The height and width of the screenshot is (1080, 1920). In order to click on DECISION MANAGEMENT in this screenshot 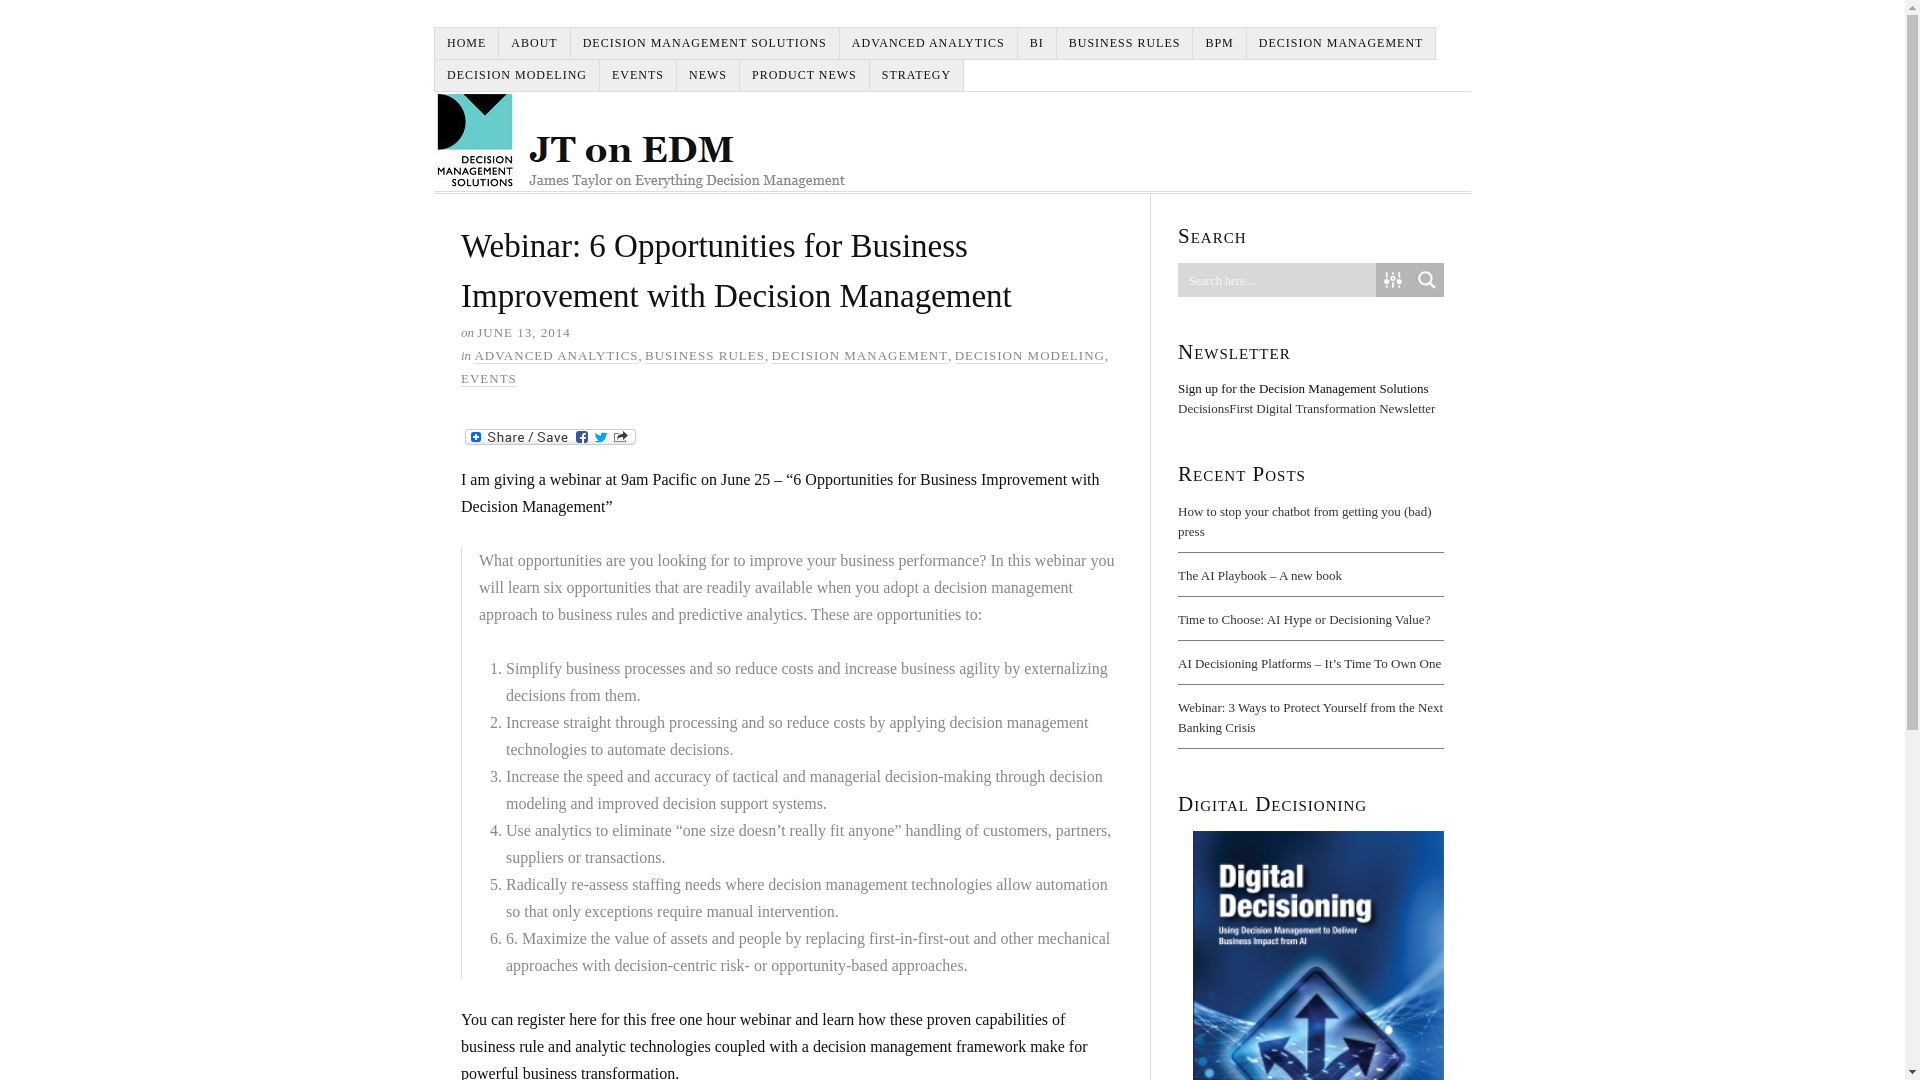, I will do `click(860, 355)`.